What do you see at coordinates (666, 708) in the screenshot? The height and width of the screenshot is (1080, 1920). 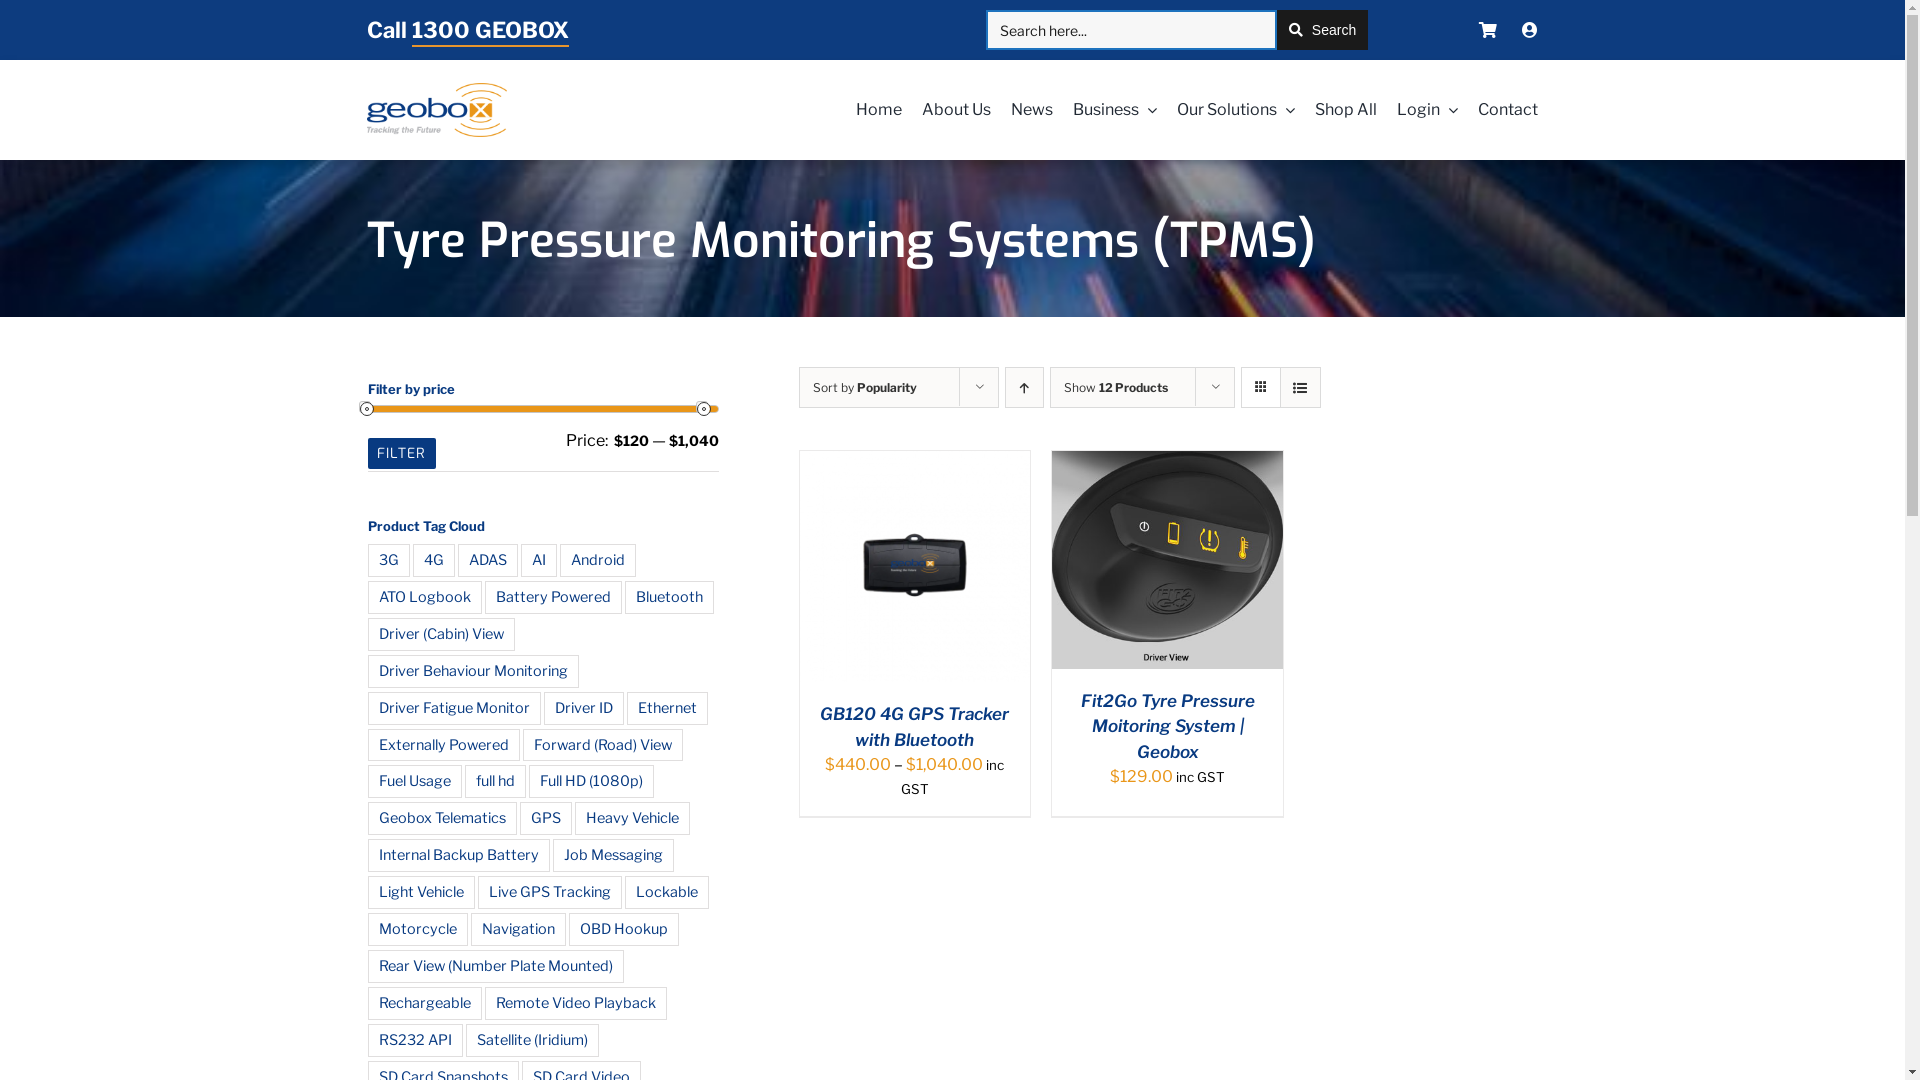 I see `Ethernet` at bounding box center [666, 708].